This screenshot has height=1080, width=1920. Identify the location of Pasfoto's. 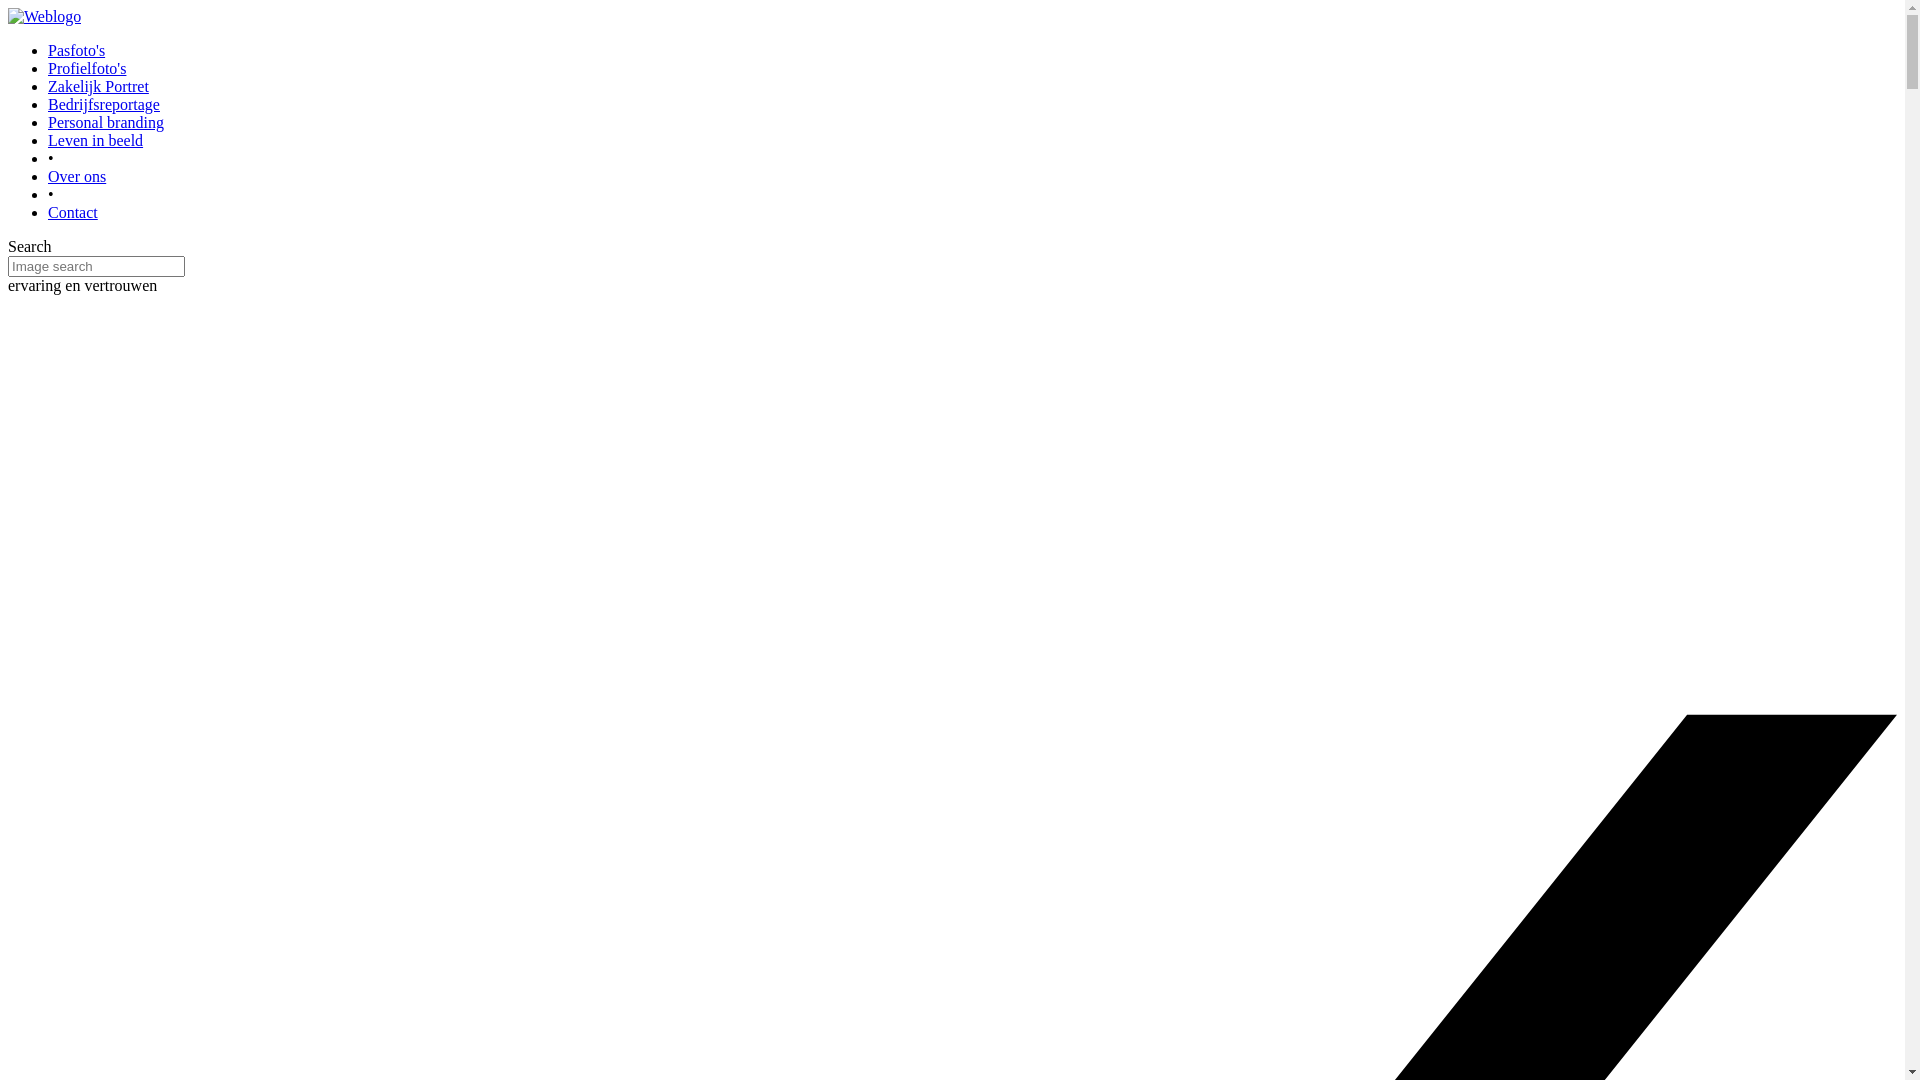
(76, 50).